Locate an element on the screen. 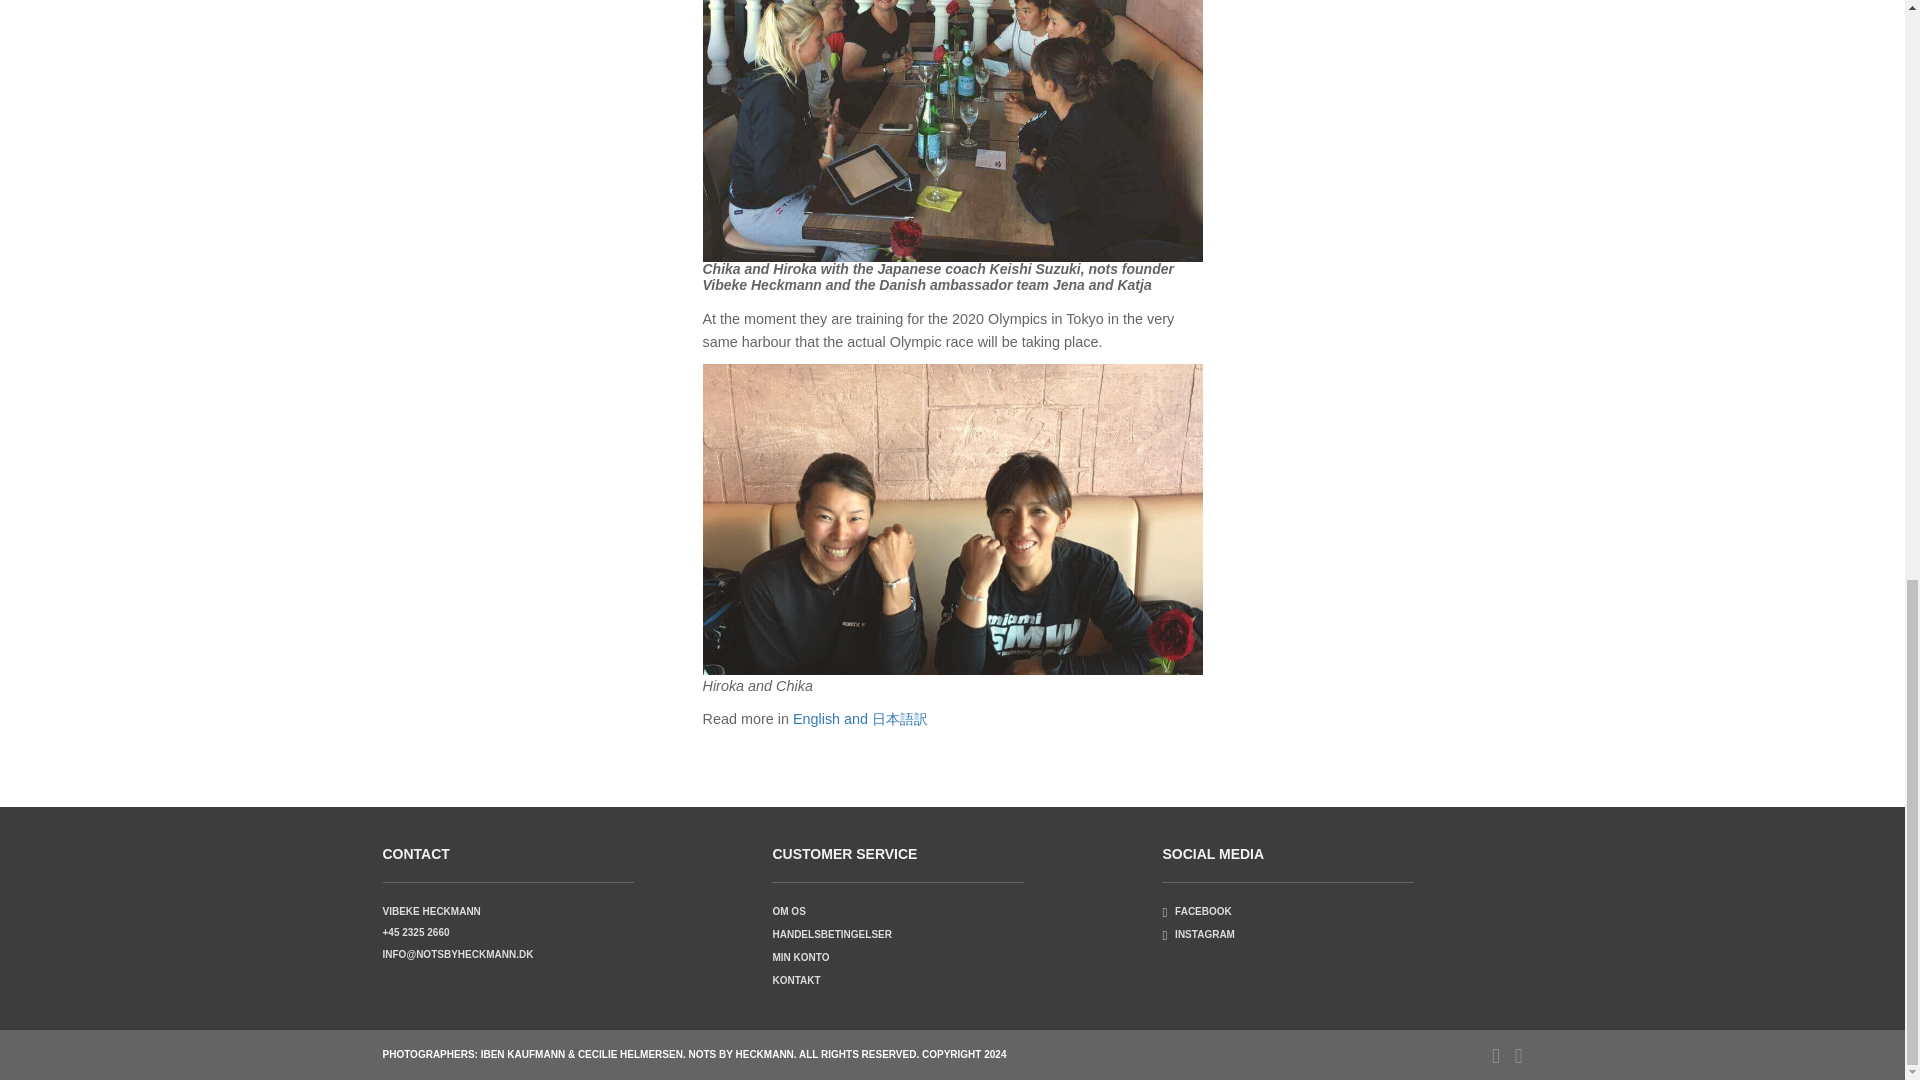  KONTAKT is located at coordinates (795, 980).